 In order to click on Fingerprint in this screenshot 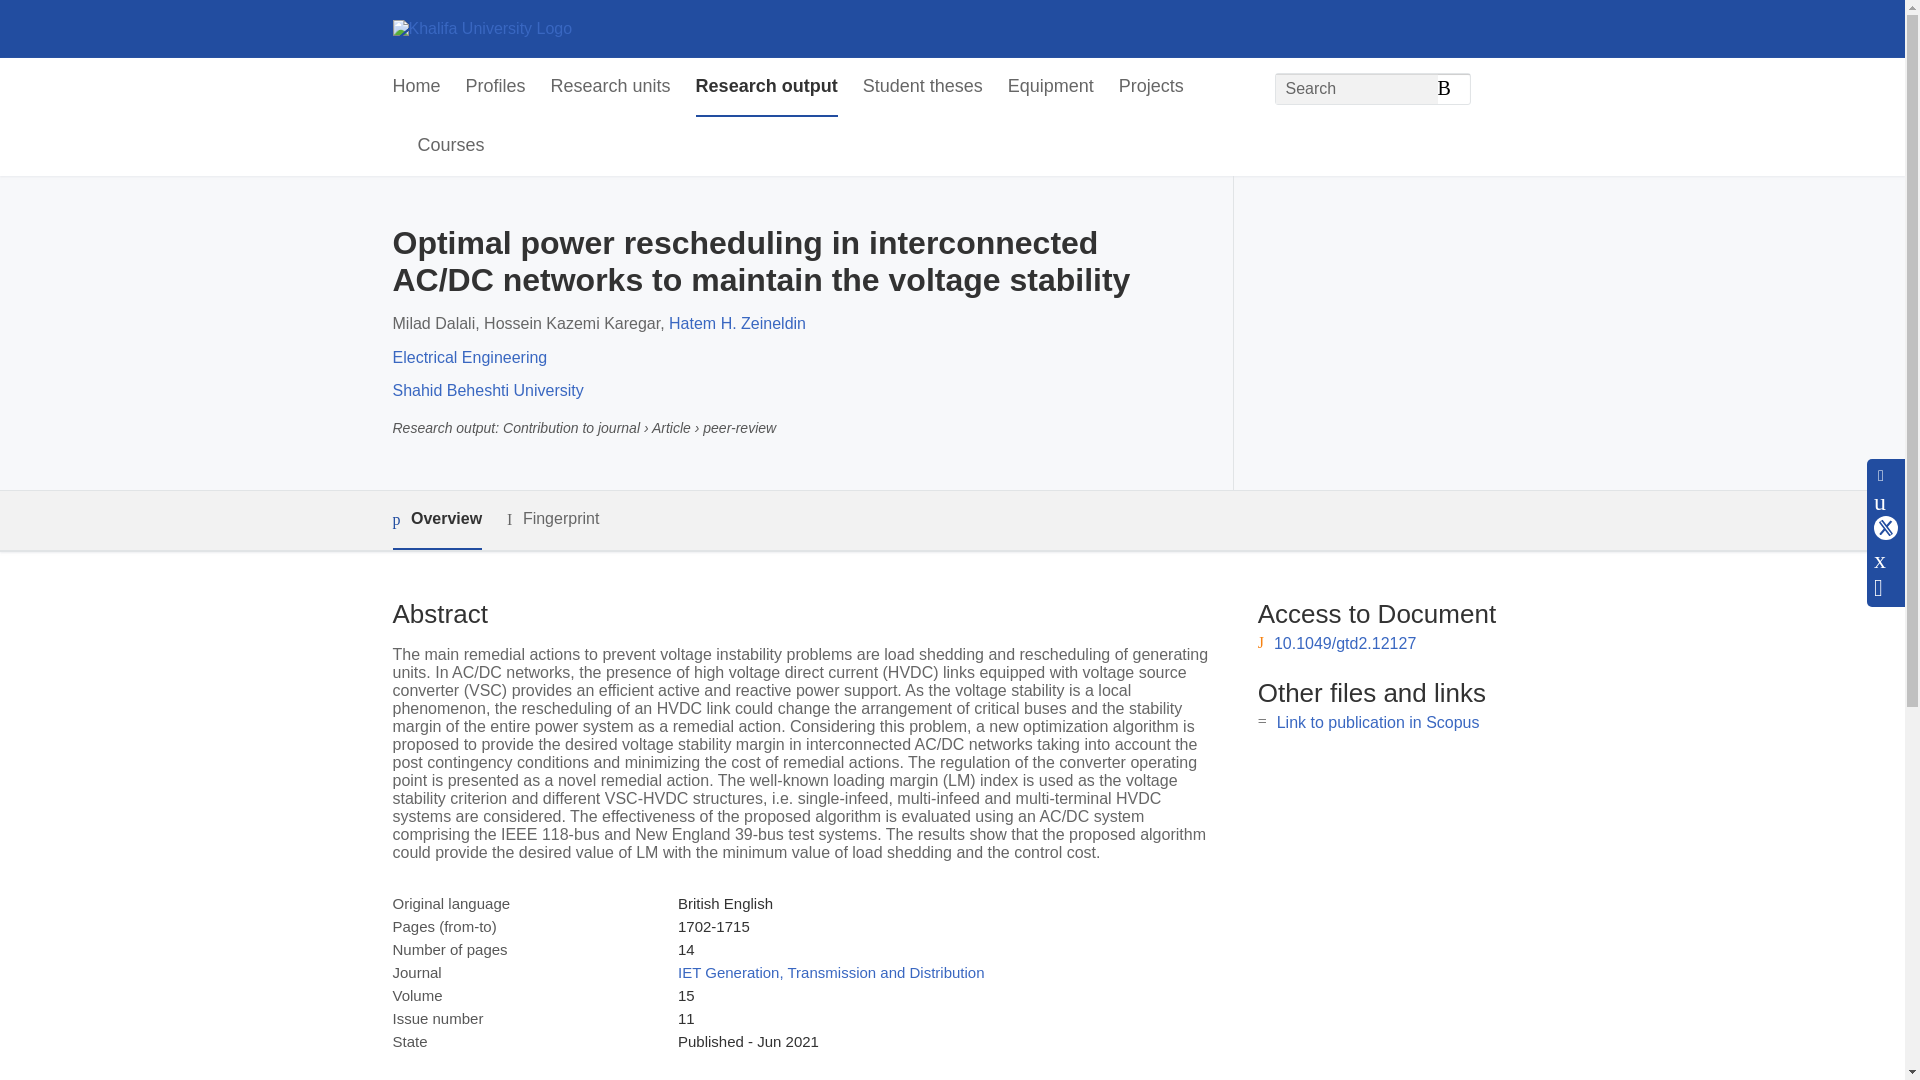, I will do `click(552, 519)`.